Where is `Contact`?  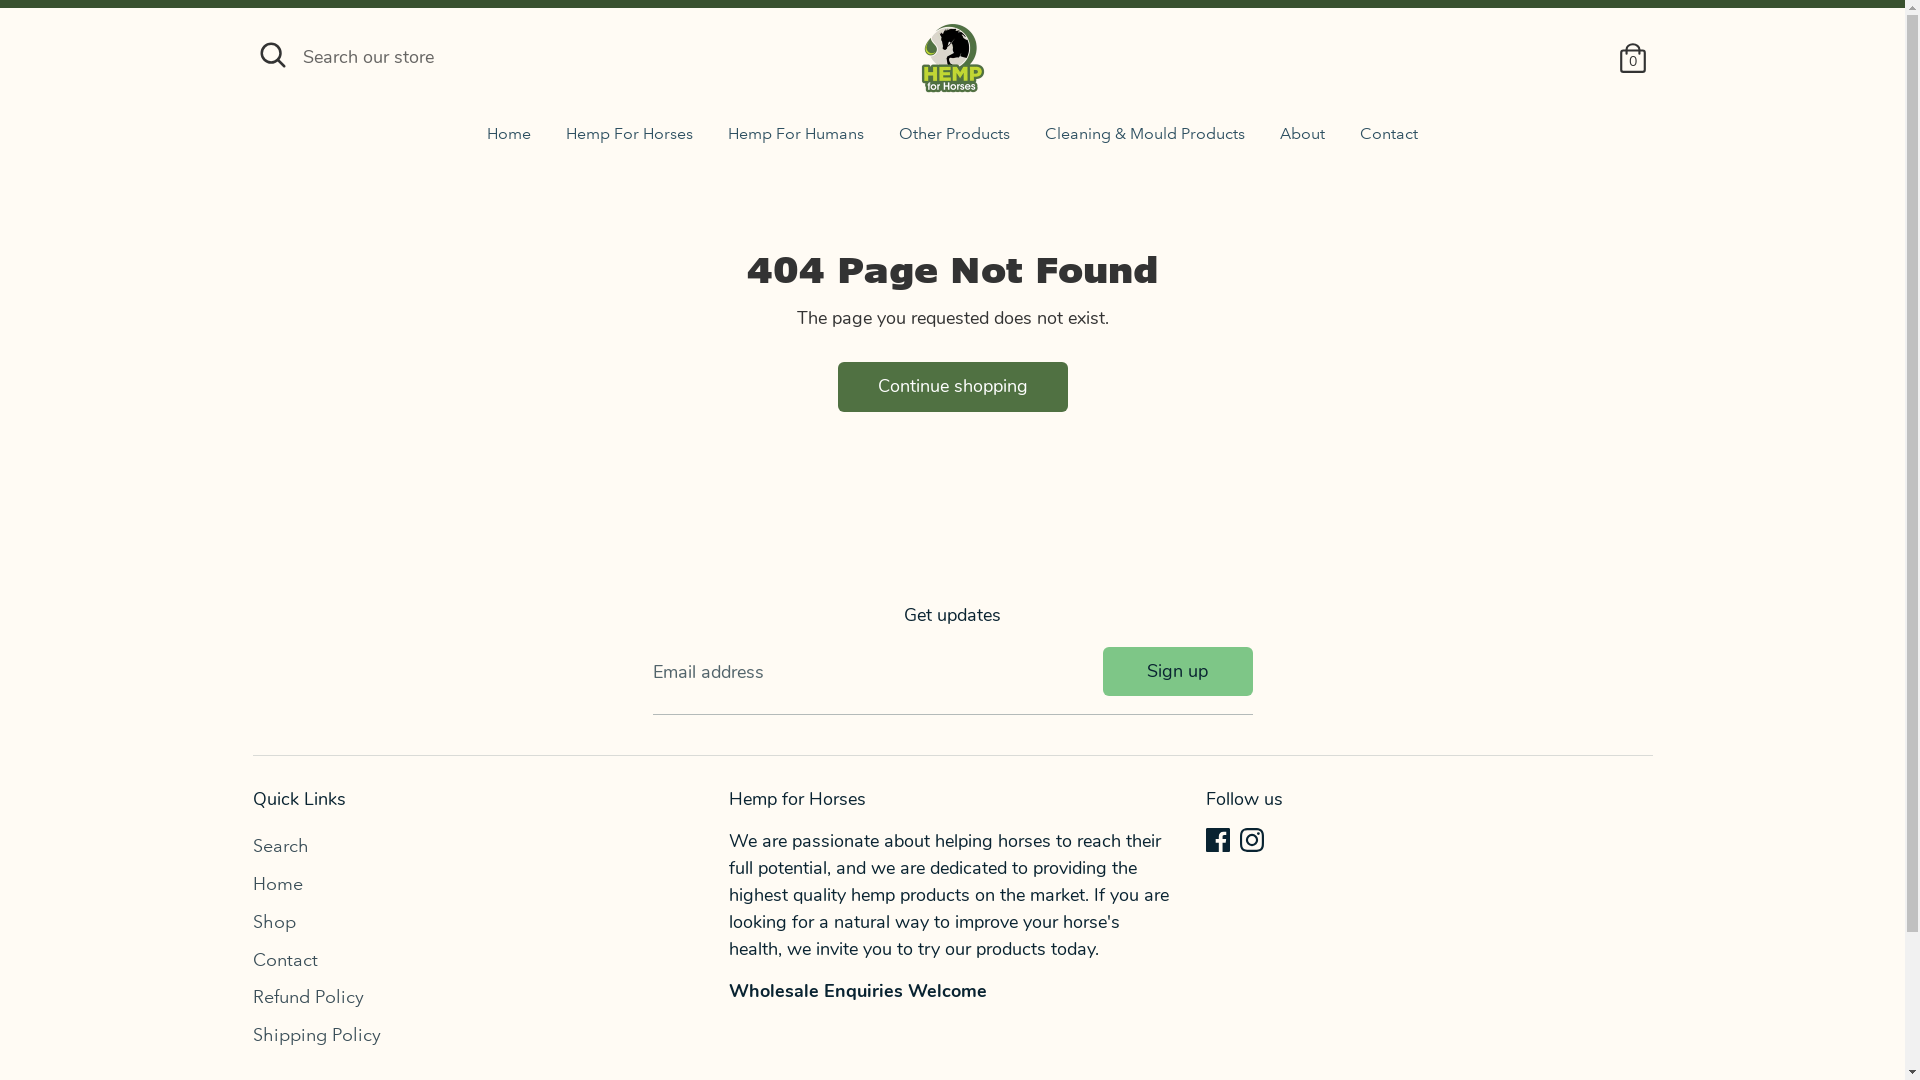 Contact is located at coordinates (1389, 140).